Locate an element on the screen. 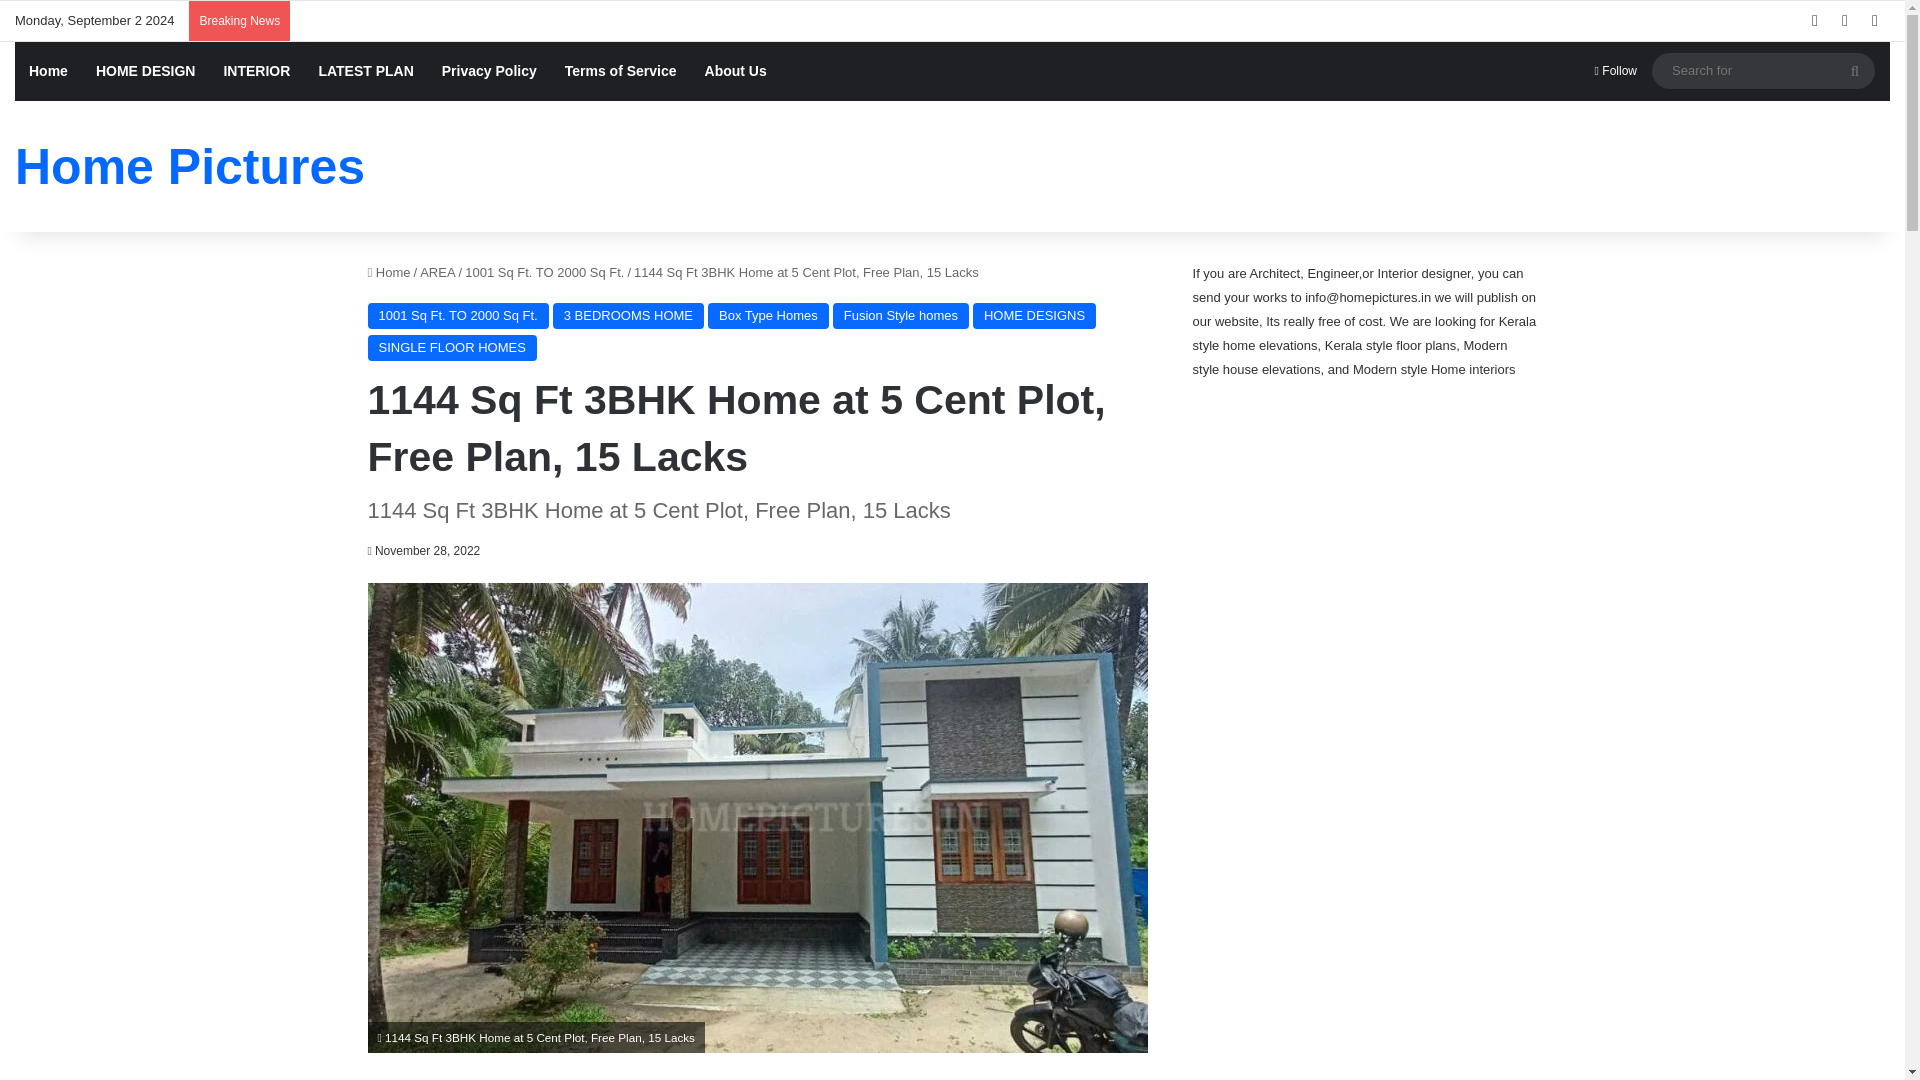 The width and height of the screenshot is (1920, 1080). Fusion Style homes is located at coordinates (901, 316).